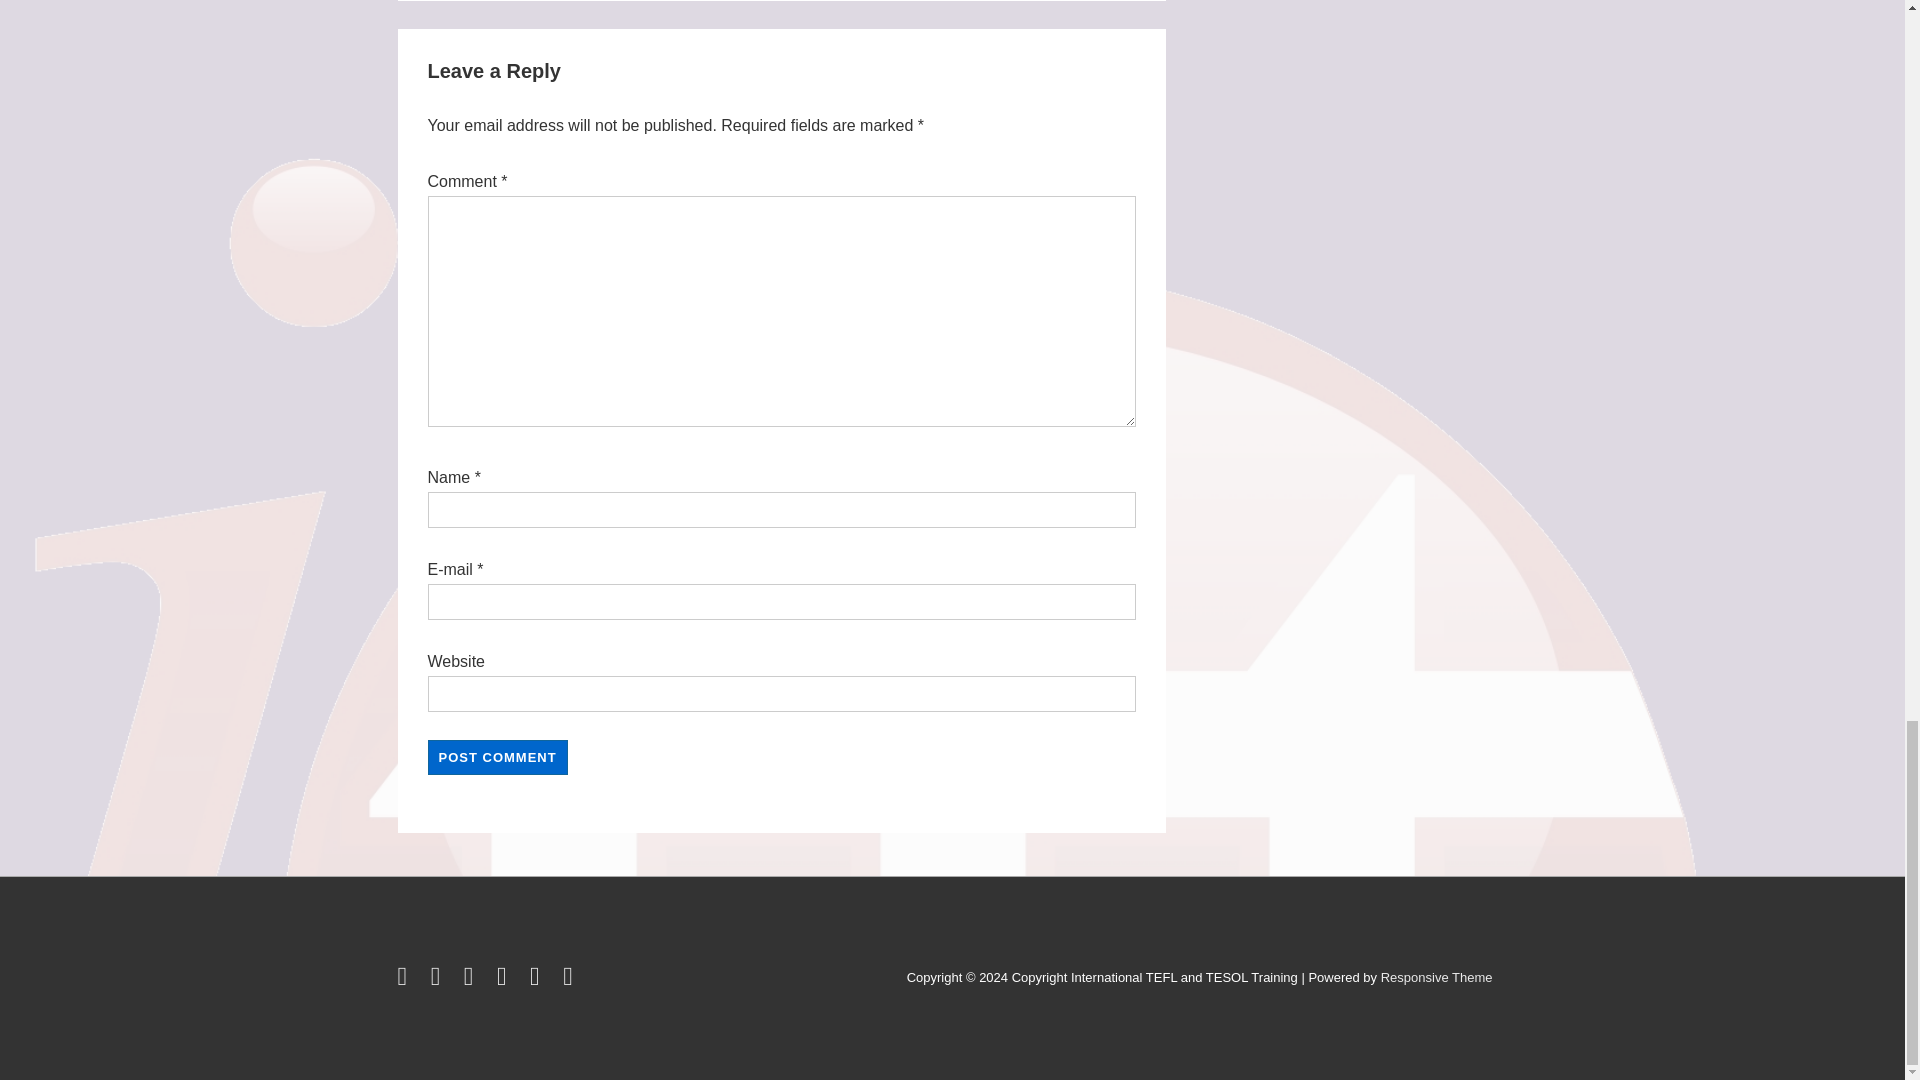 The width and height of the screenshot is (1920, 1080). Describe the element at coordinates (570, 980) in the screenshot. I see `vimeo` at that location.